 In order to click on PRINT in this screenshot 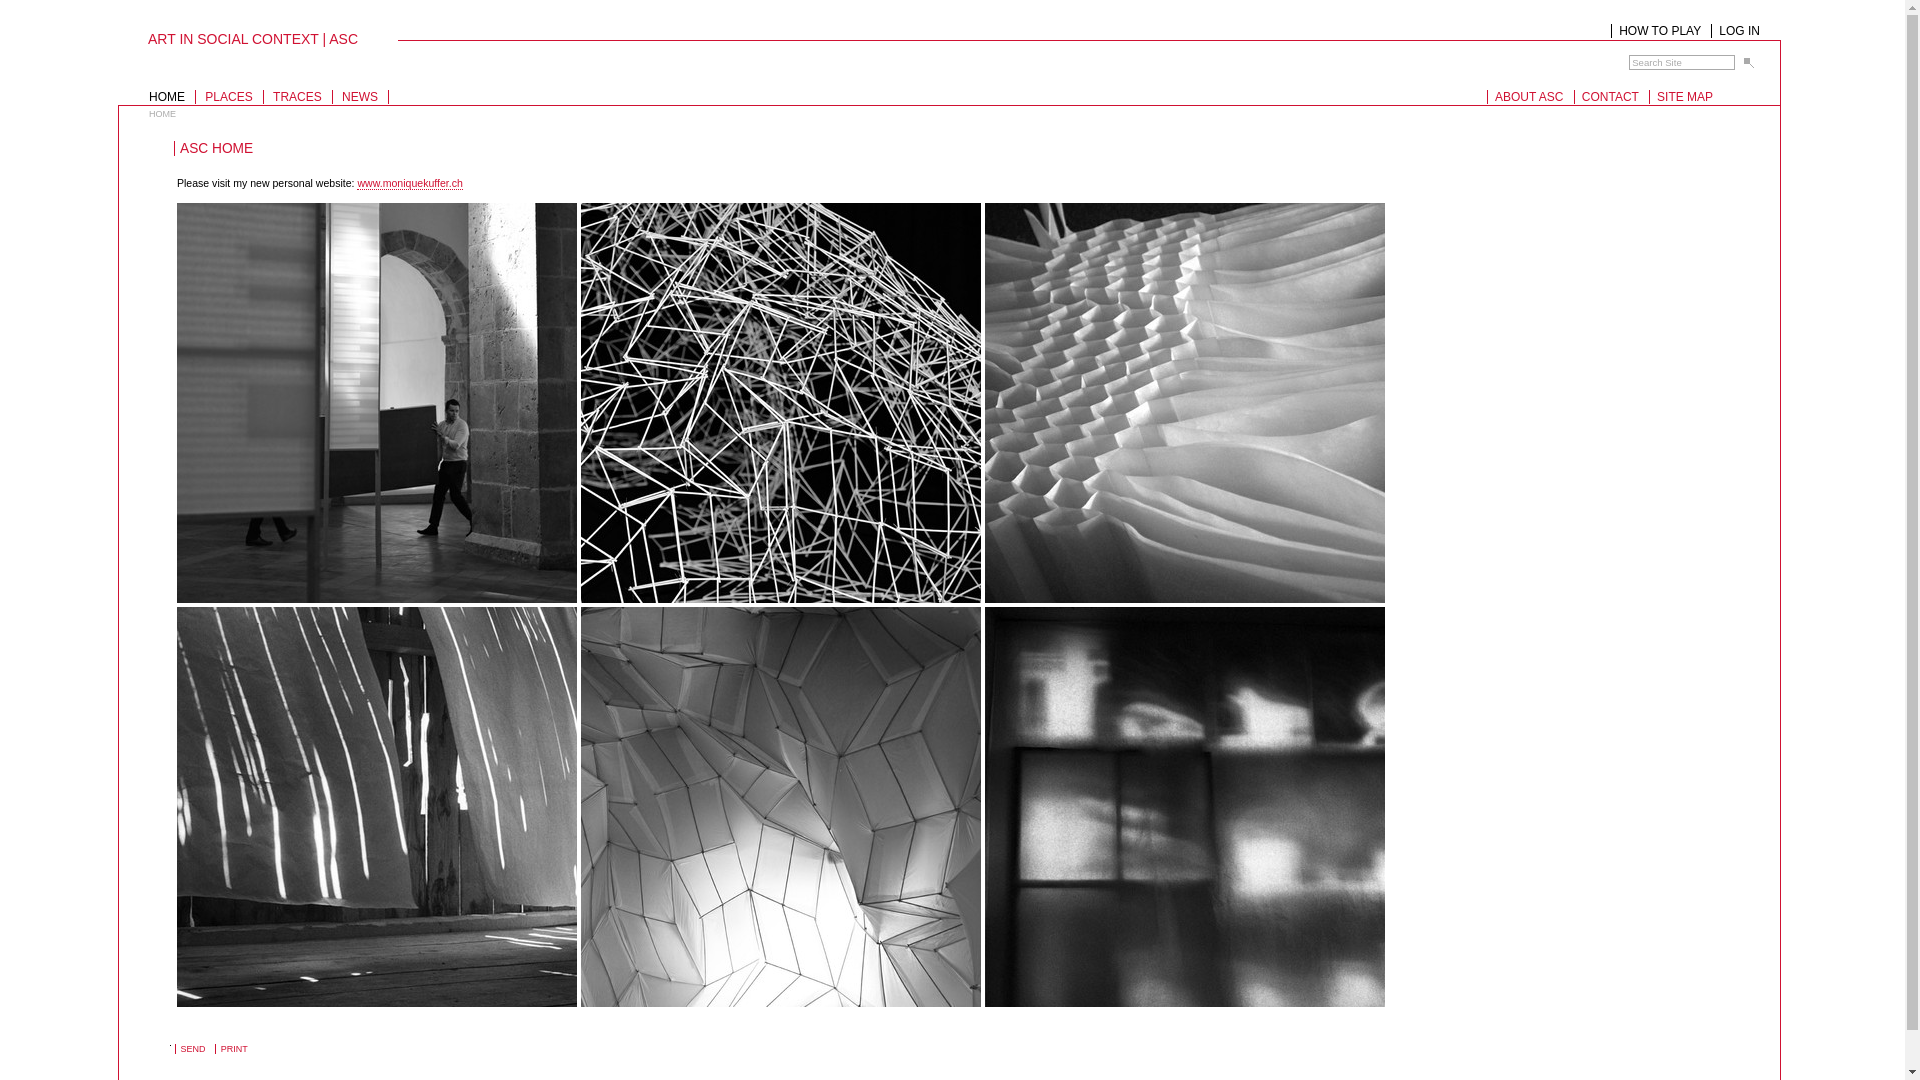, I will do `click(234, 1050)`.